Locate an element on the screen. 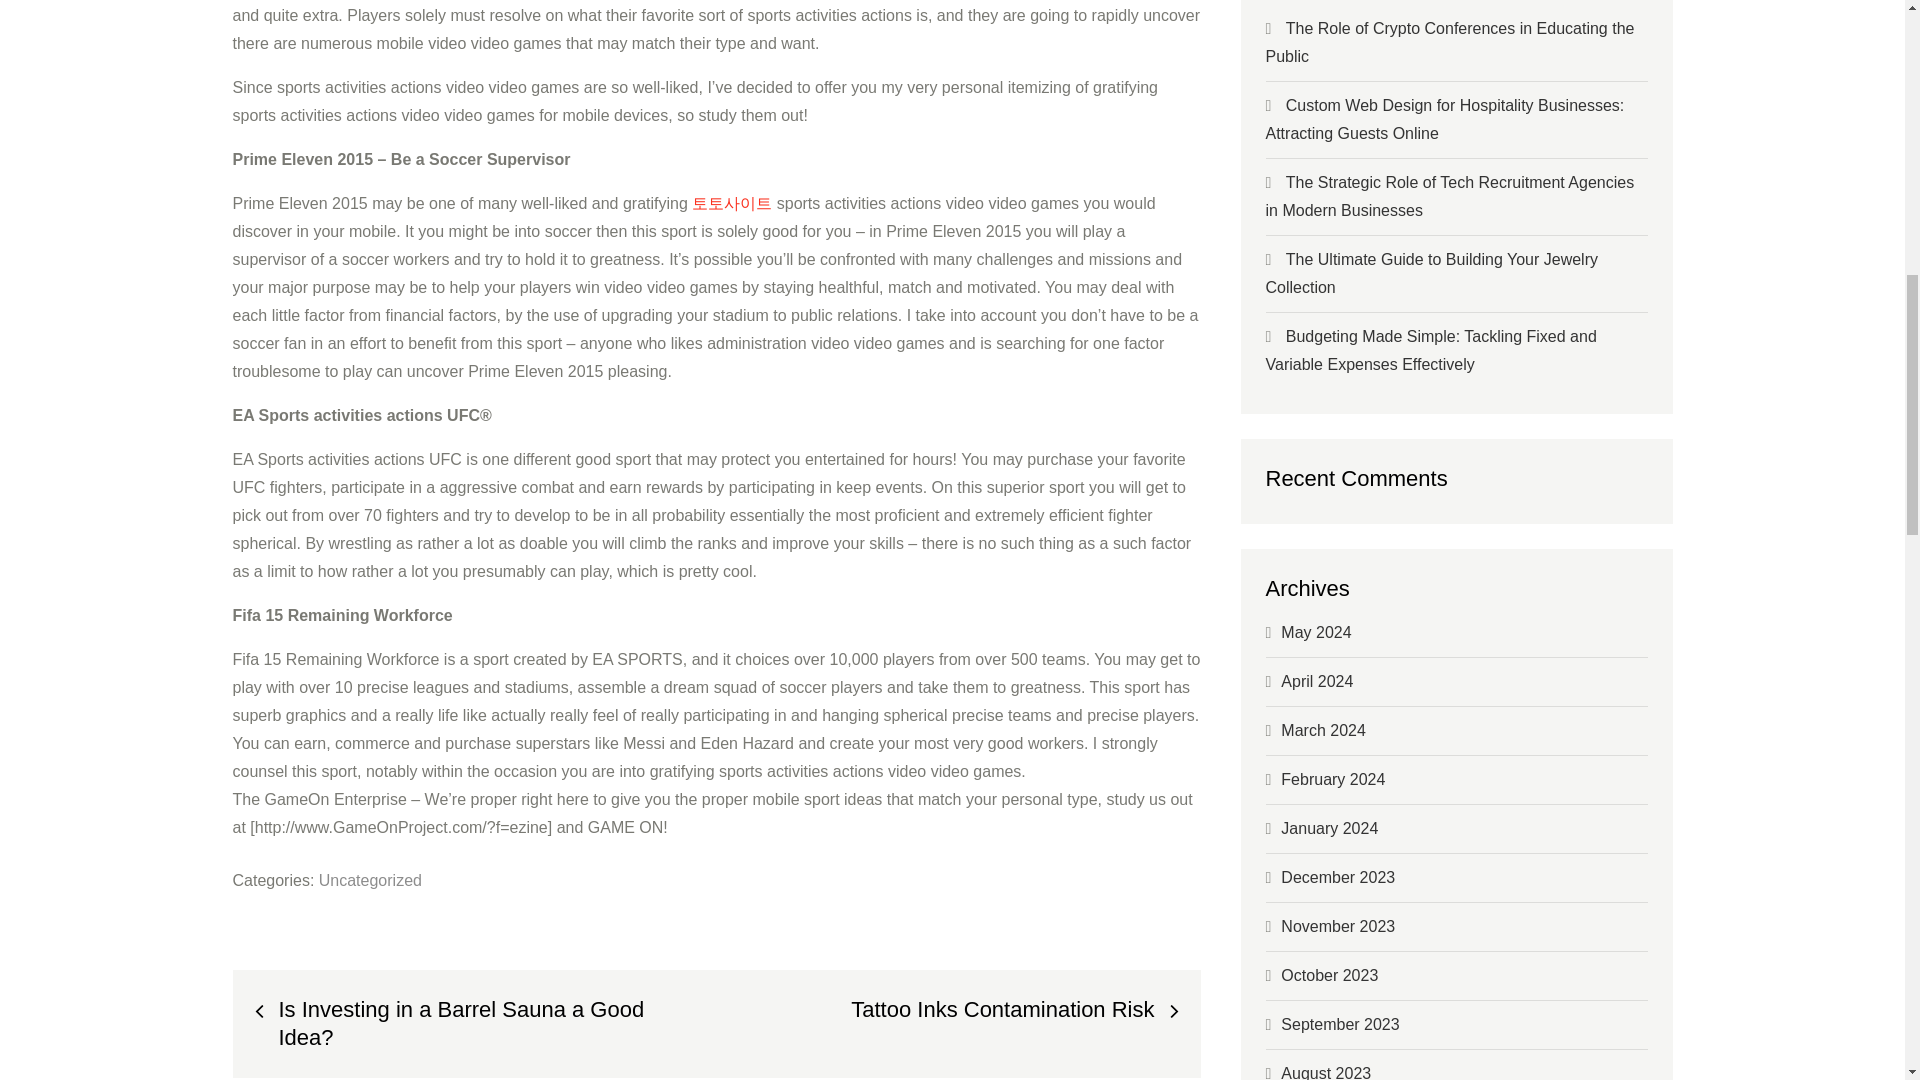  March 2024 is located at coordinates (1322, 730).